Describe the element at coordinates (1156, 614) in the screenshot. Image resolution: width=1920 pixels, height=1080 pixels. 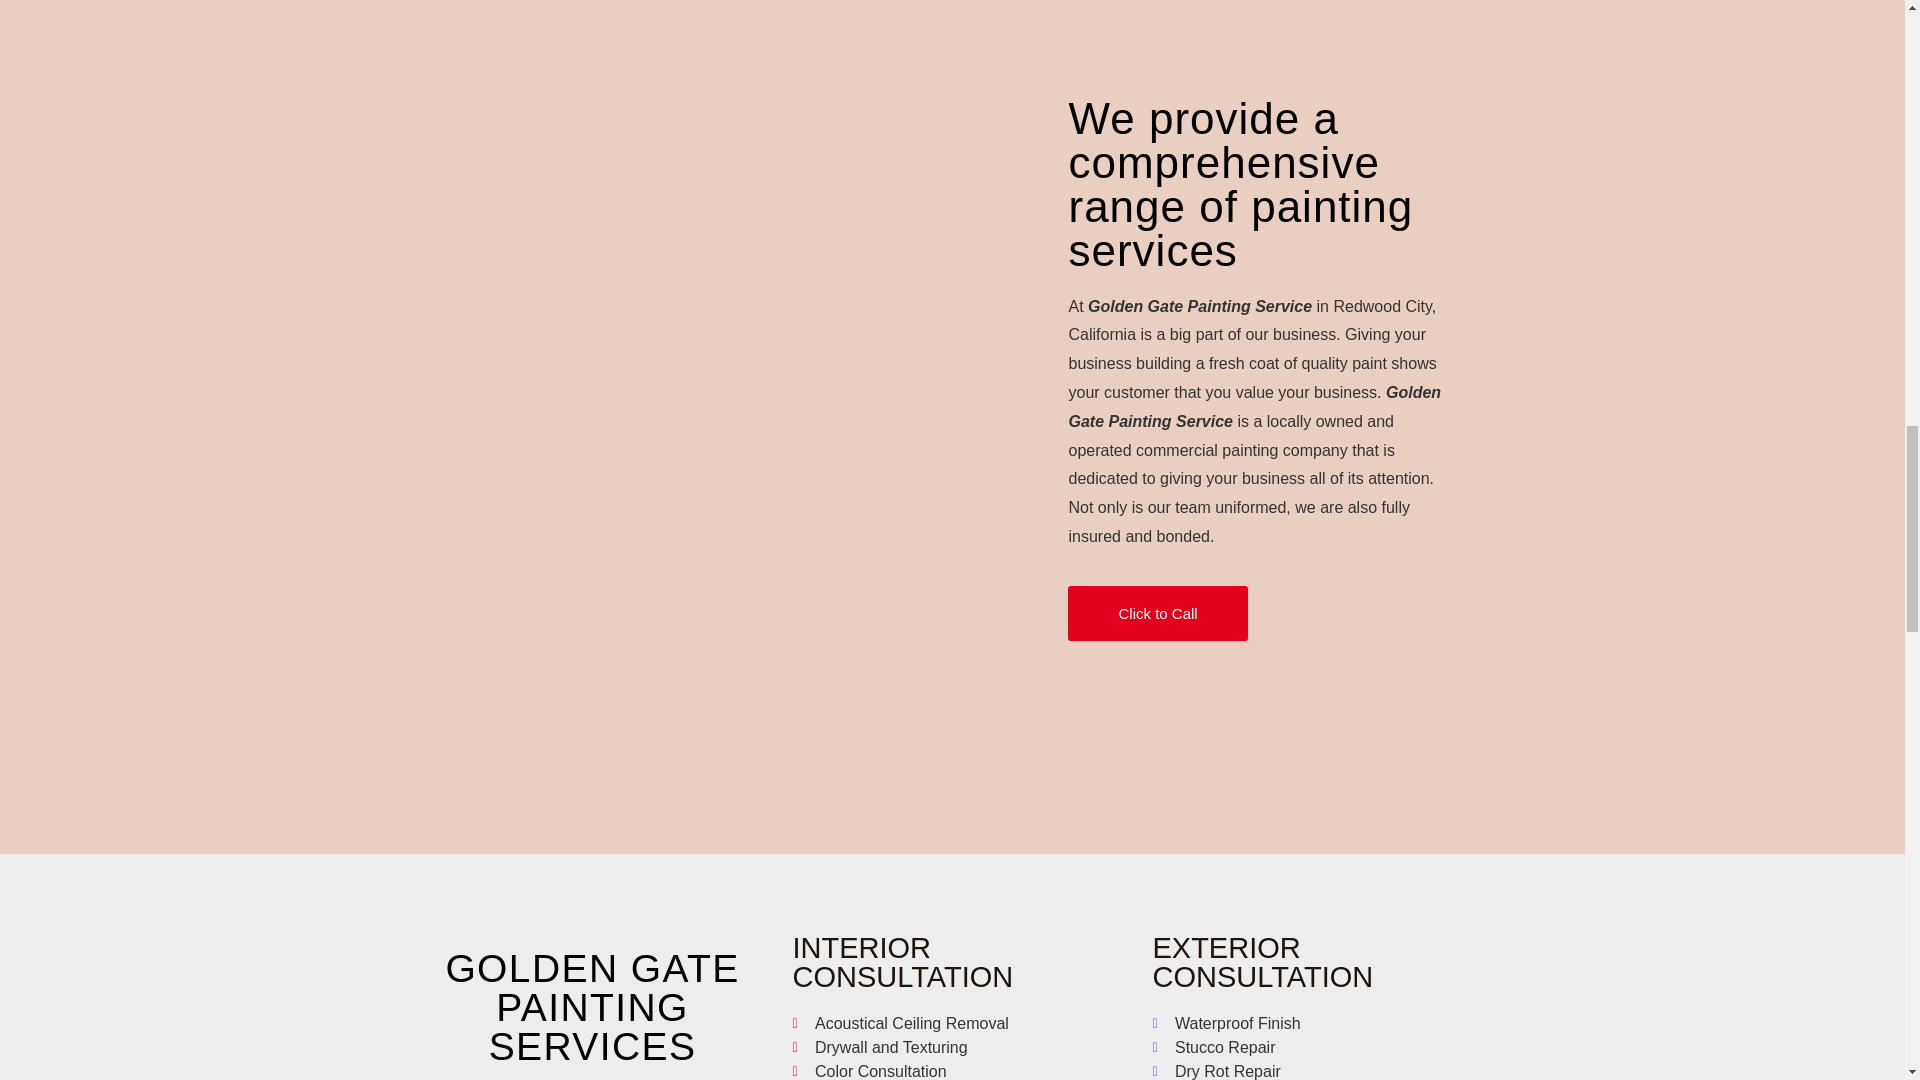
I see `Click to Call` at that location.